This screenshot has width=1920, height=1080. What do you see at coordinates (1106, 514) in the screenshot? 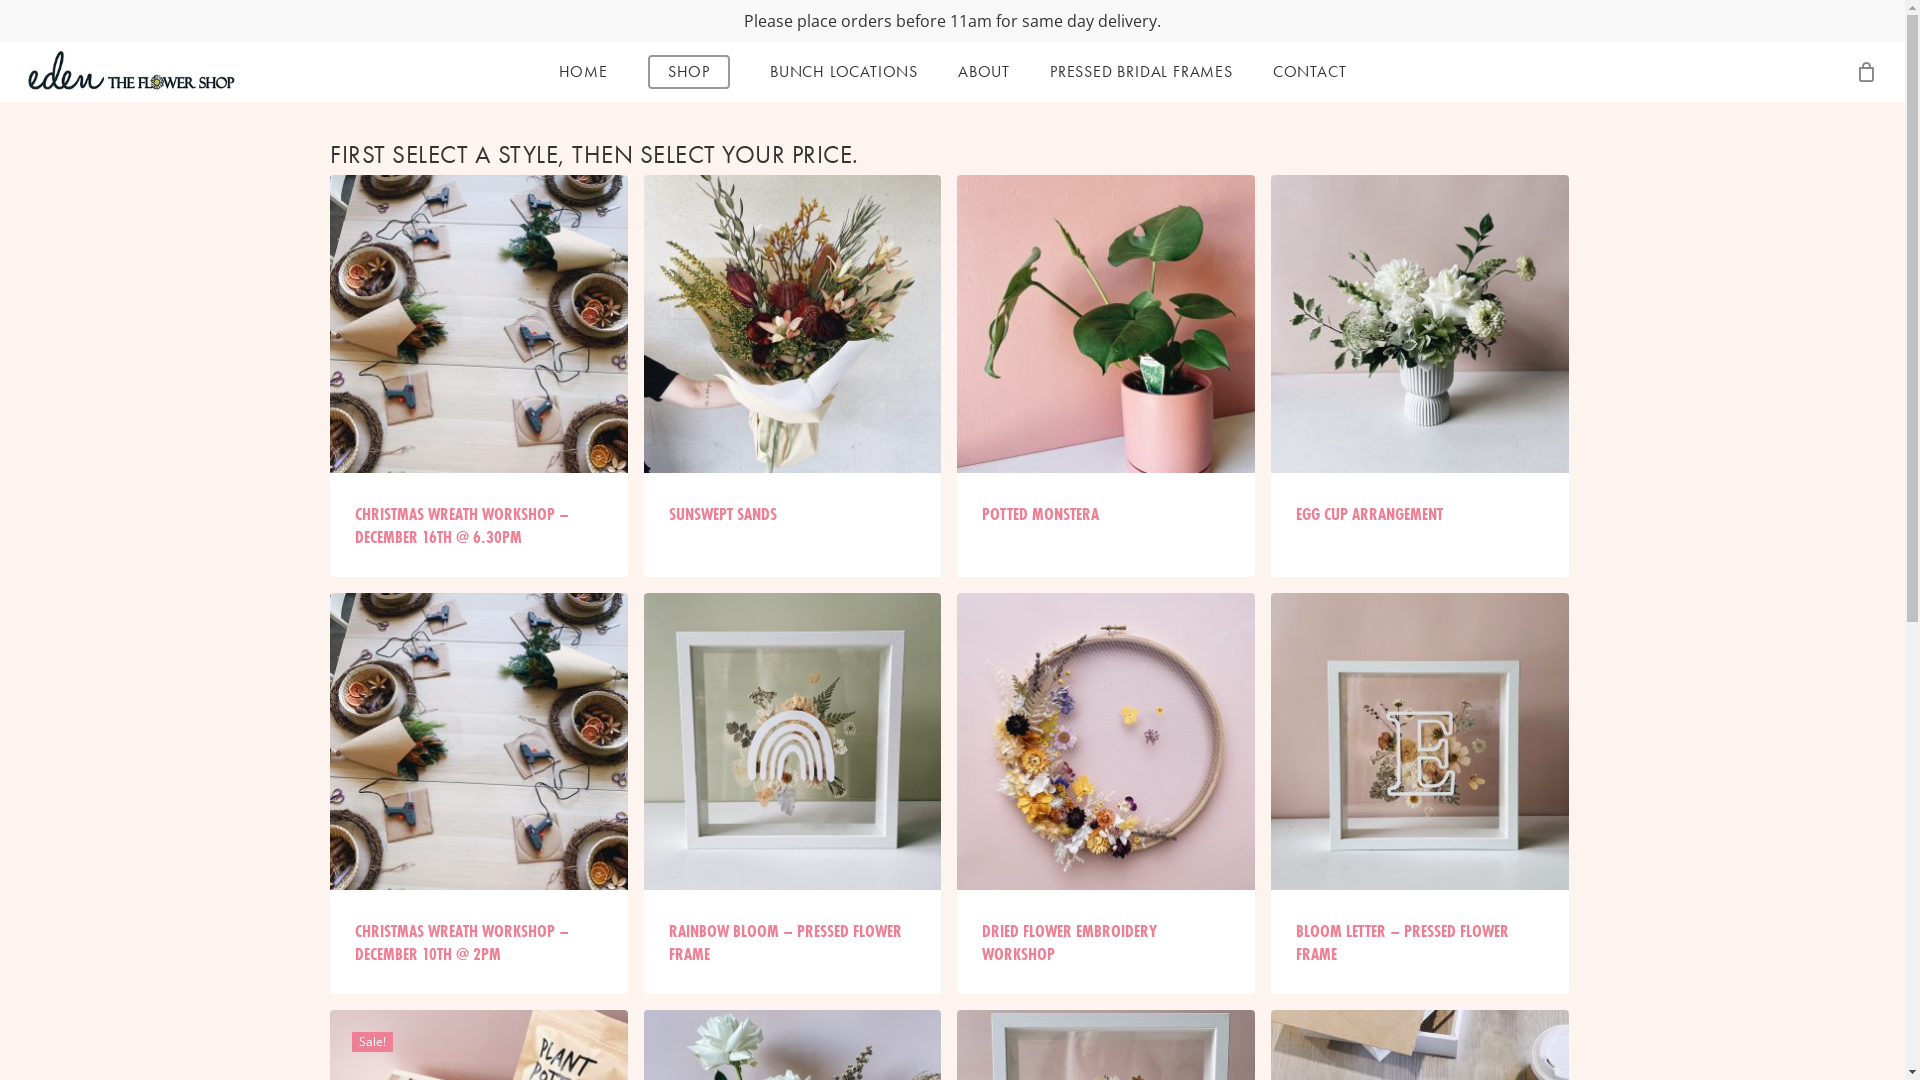
I see `POTTED MONSTERA` at bounding box center [1106, 514].